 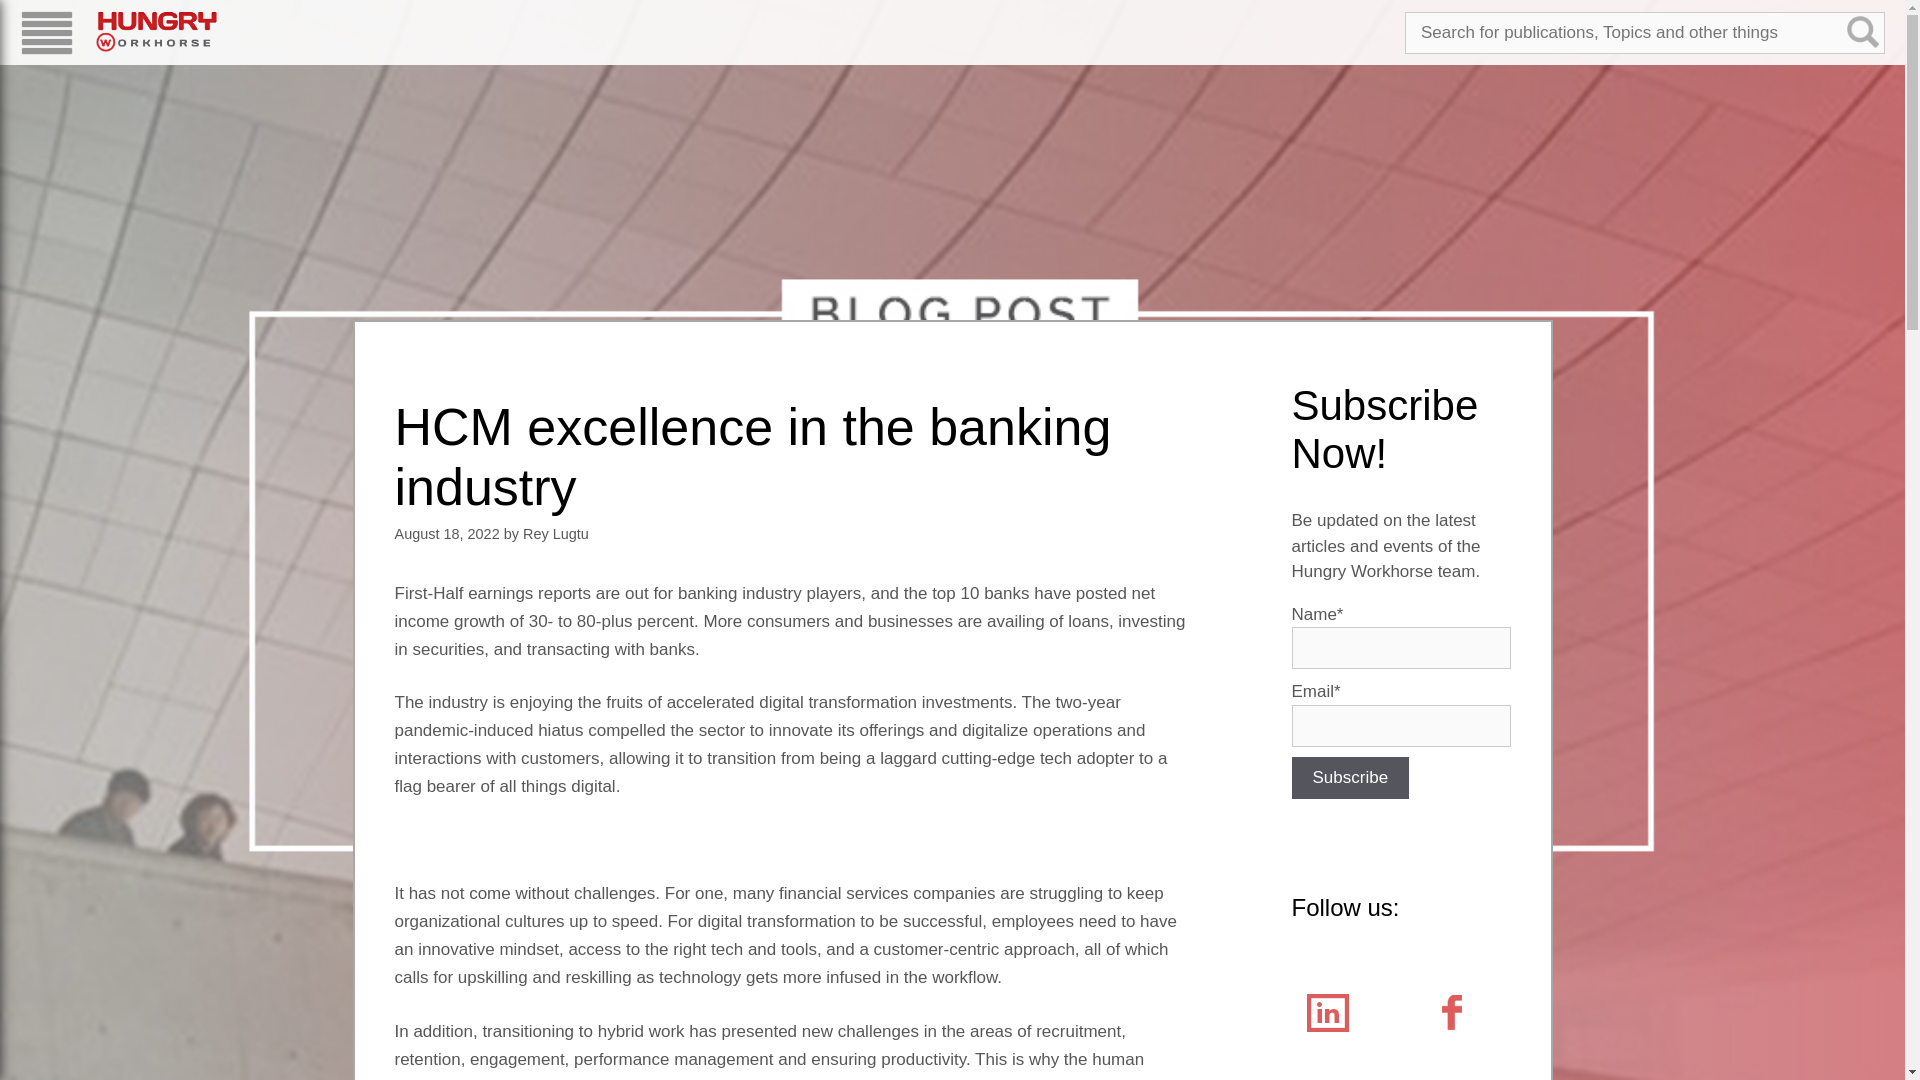 What do you see at coordinates (1350, 778) in the screenshot?
I see `Subscribe` at bounding box center [1350, 778].